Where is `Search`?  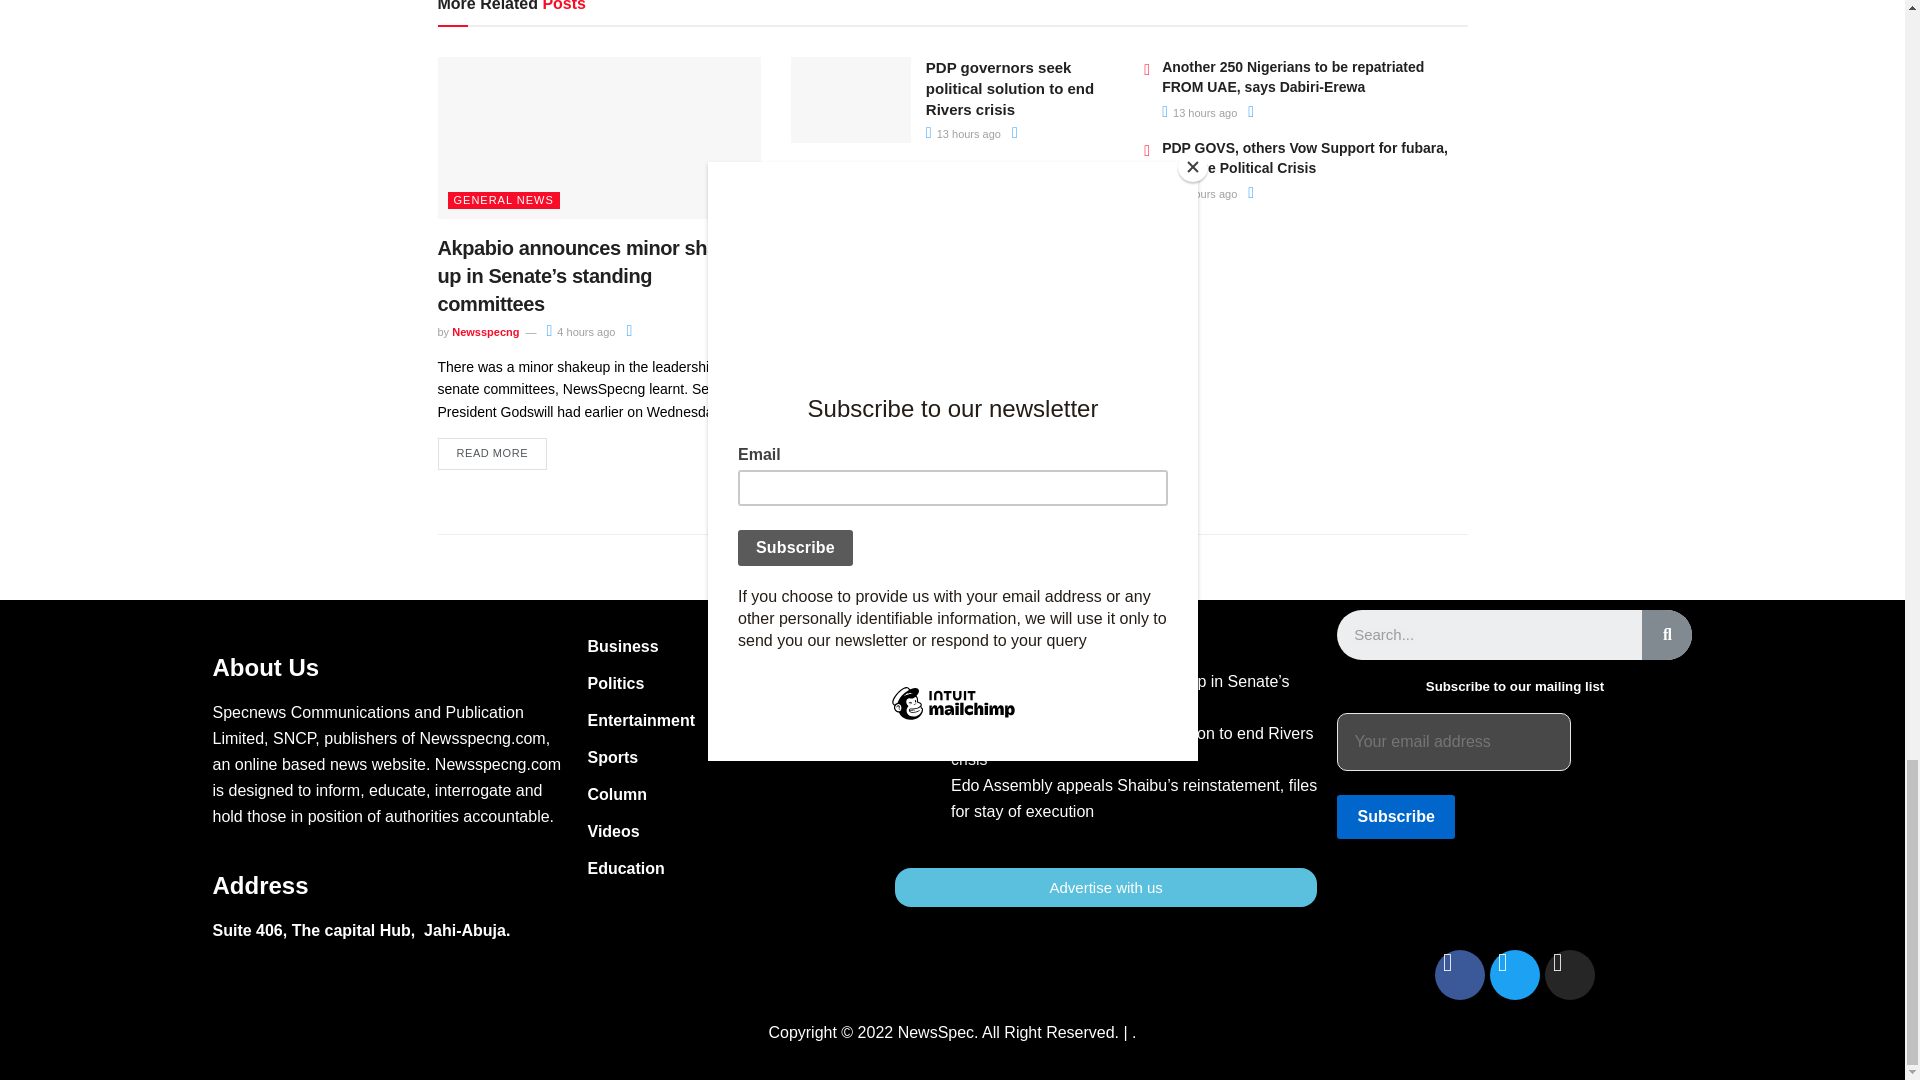 Search is located at coordinates (1666, 634).